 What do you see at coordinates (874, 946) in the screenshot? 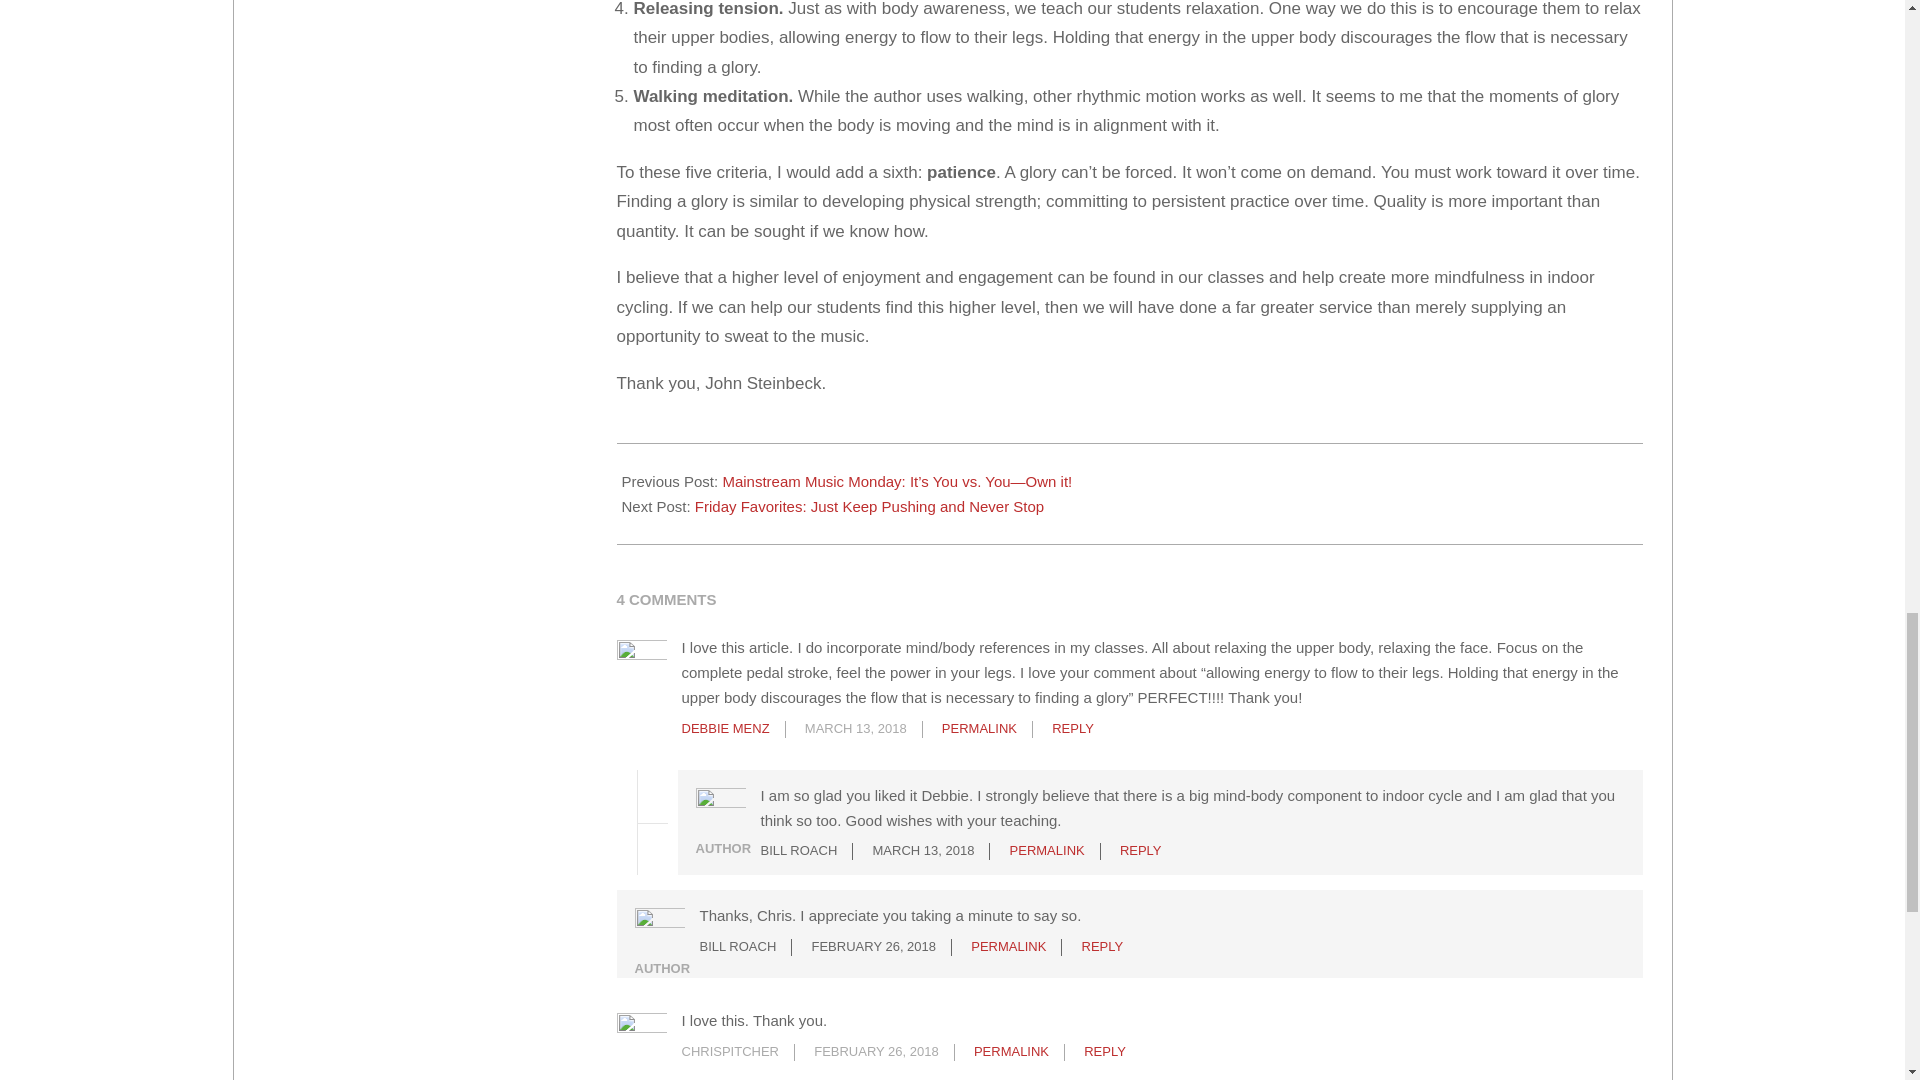
I see `Monday, February 26, 2018, 11:50 am` at bounding box center [874, 946].